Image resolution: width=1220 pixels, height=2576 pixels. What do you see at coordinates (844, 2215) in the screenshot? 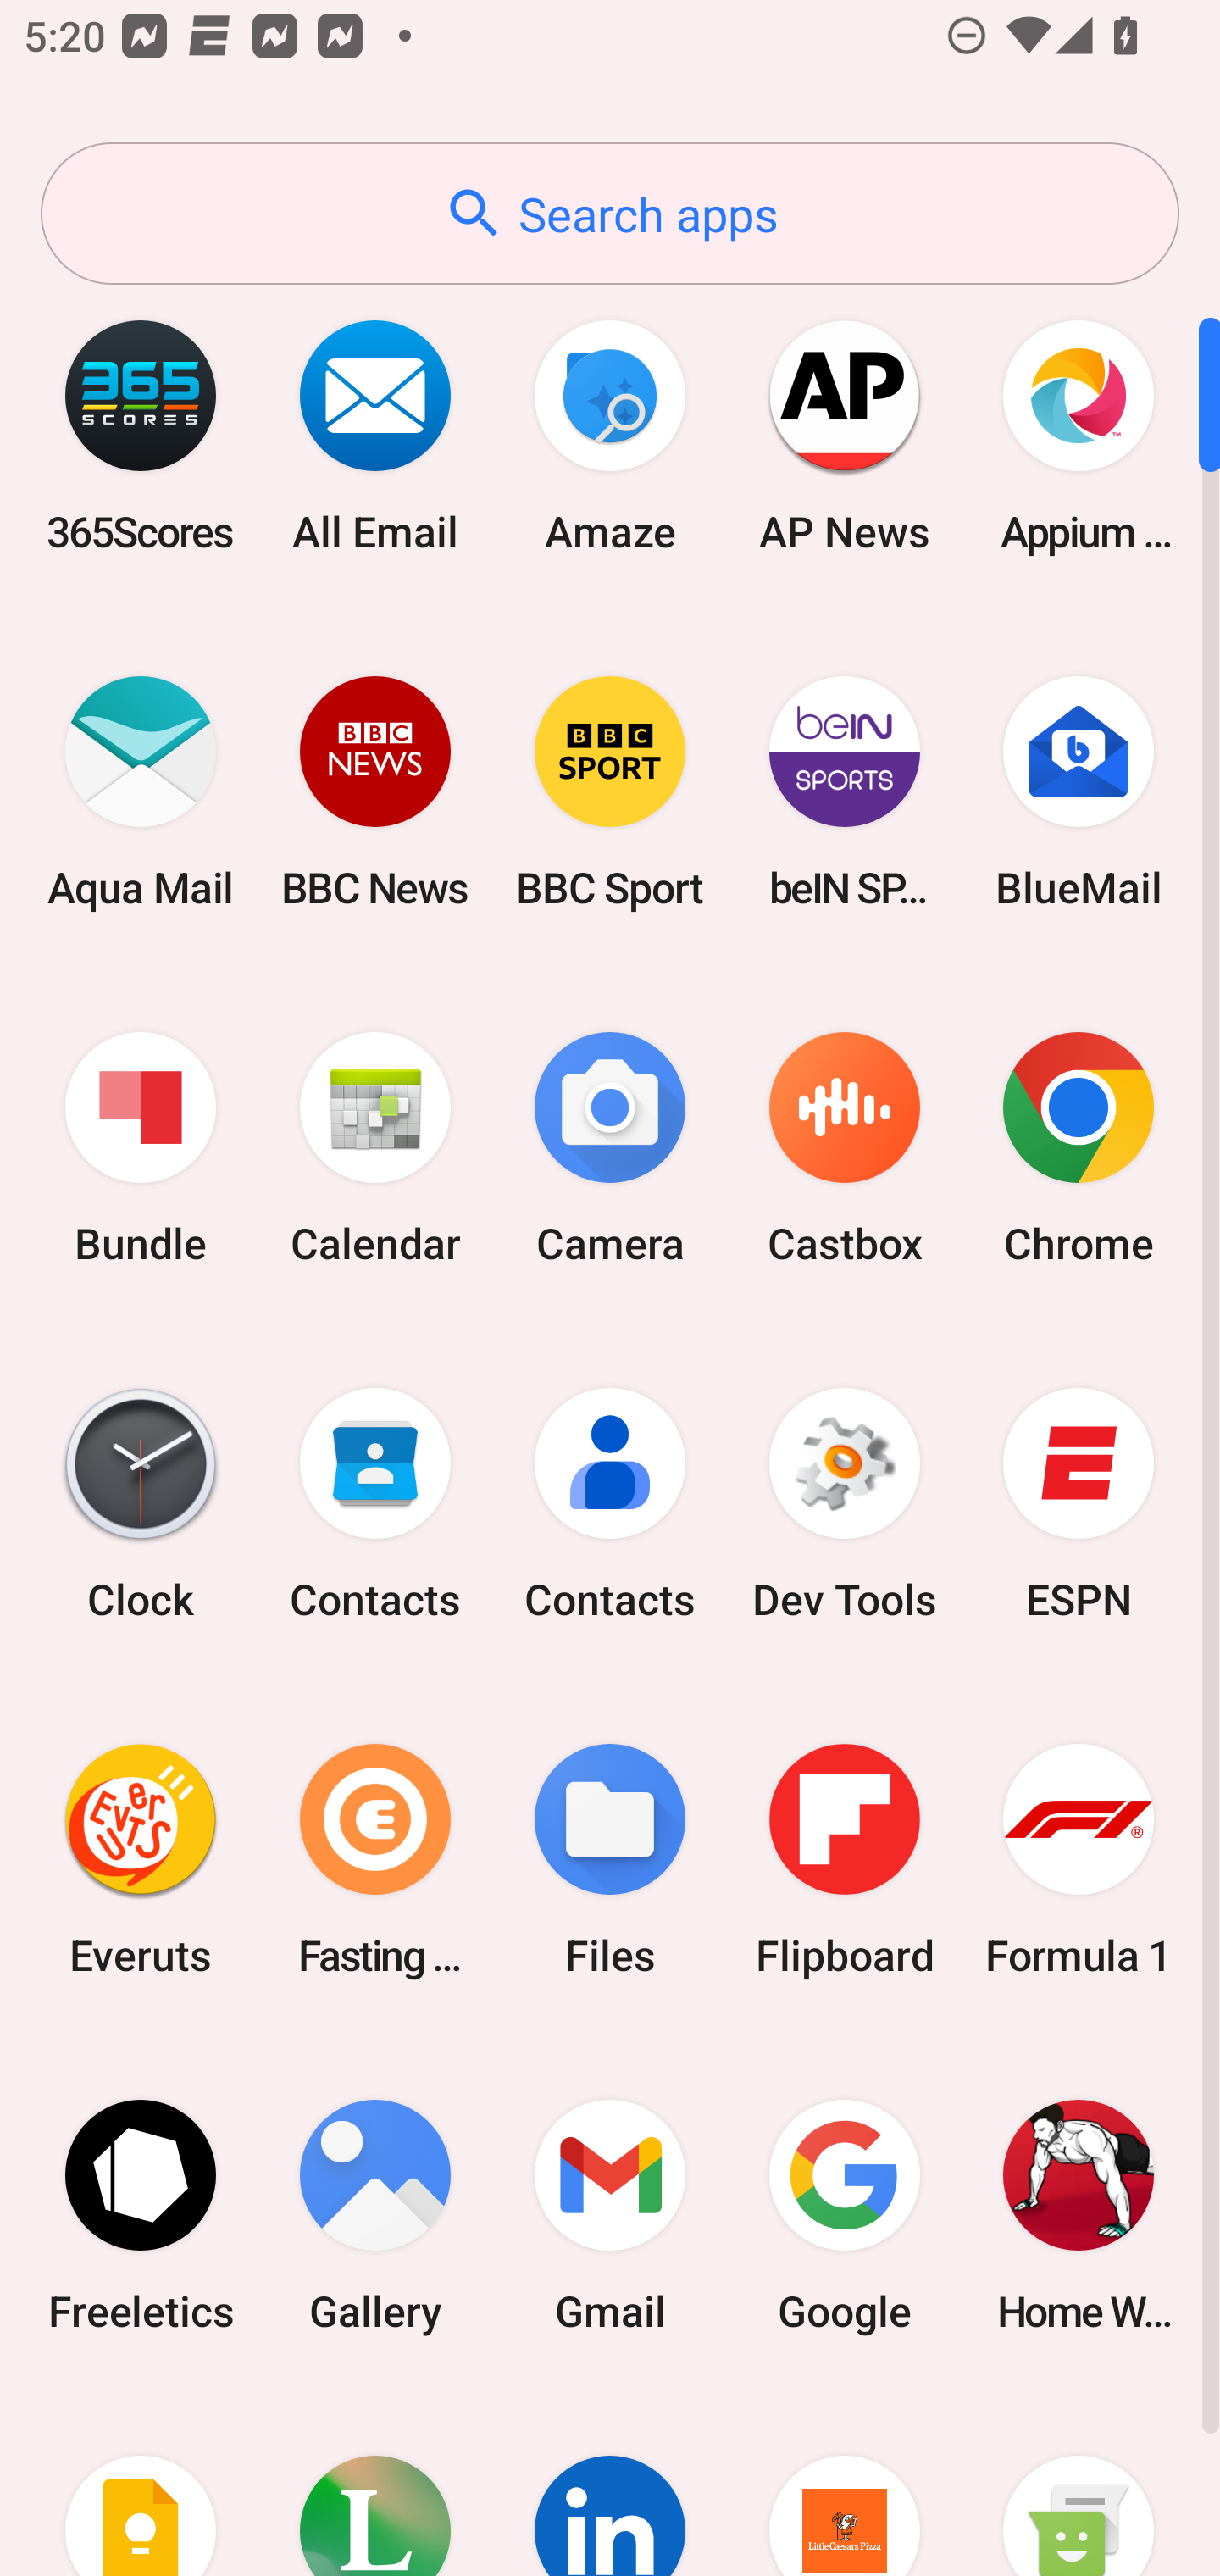
I see `Google` at bounding box center [844, 2215].